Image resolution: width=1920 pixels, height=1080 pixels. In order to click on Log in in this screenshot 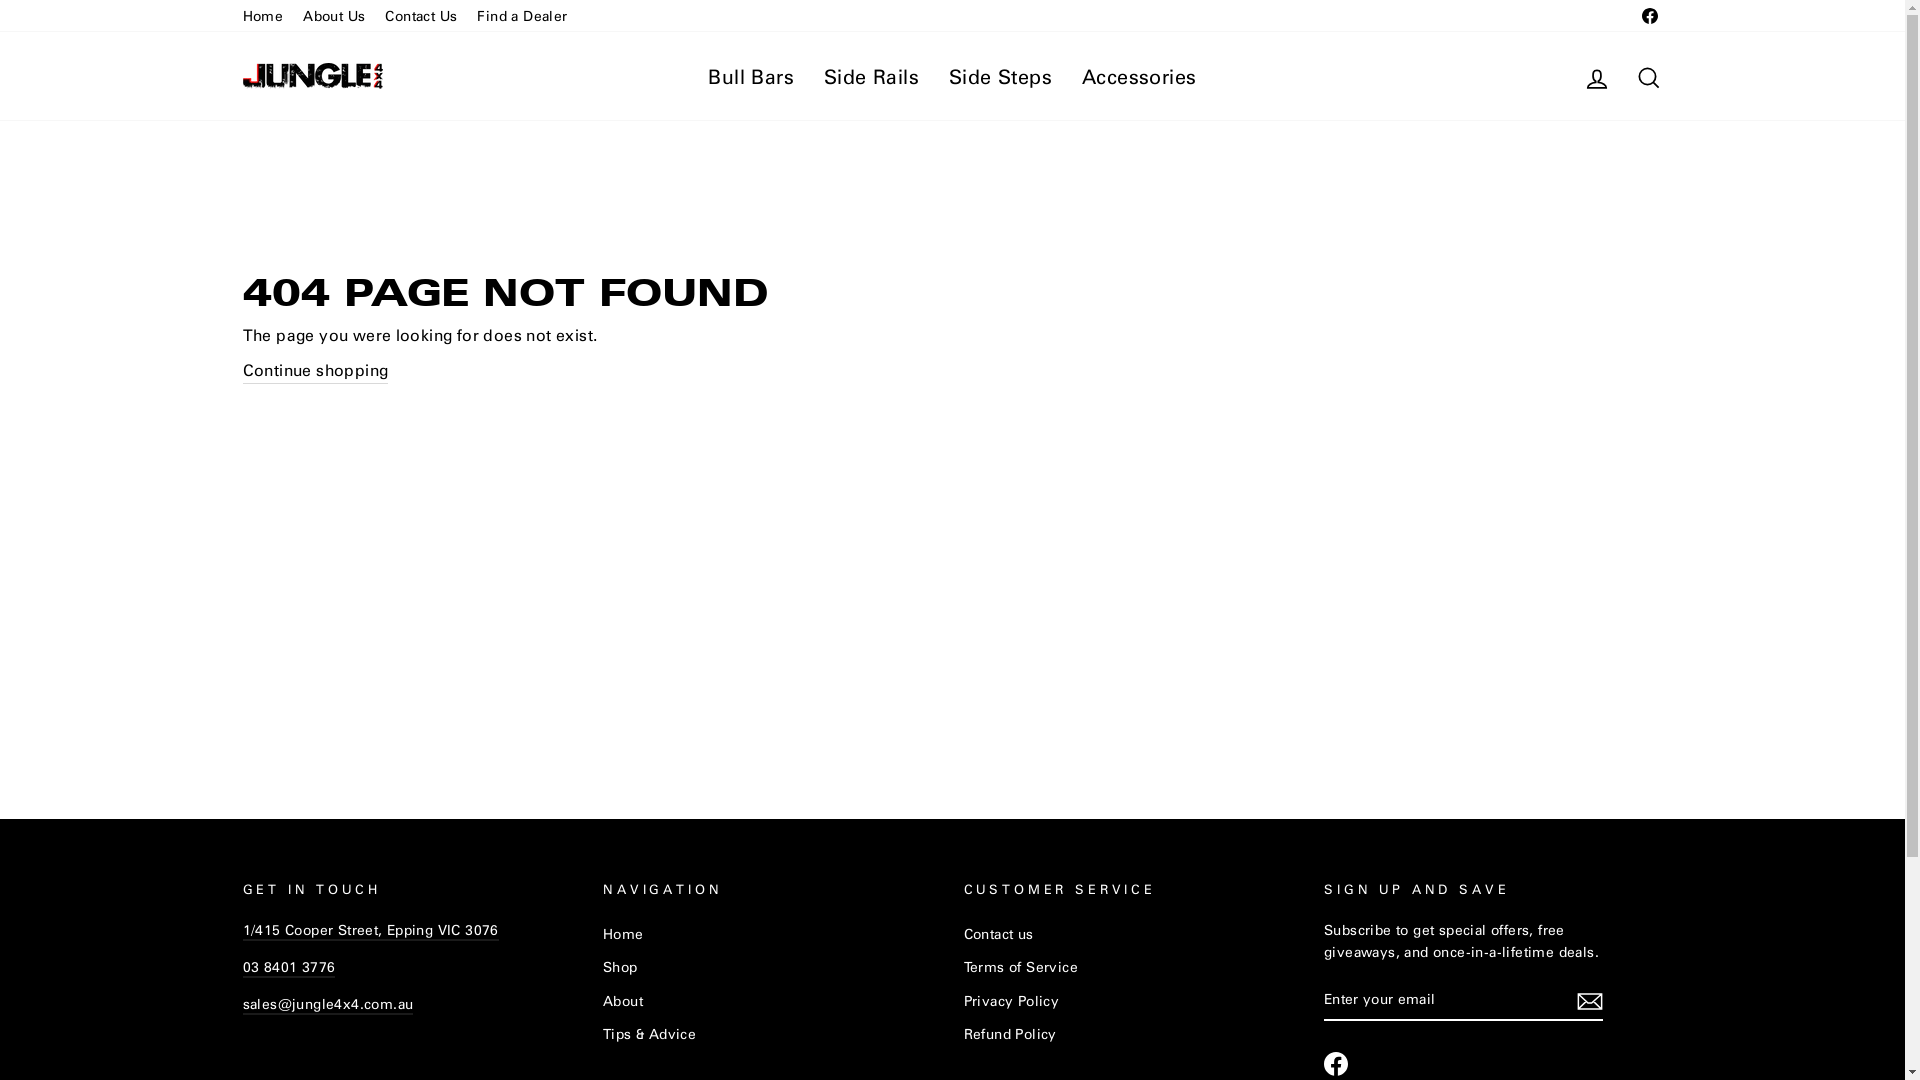, I will do `click(1596, 76)`.